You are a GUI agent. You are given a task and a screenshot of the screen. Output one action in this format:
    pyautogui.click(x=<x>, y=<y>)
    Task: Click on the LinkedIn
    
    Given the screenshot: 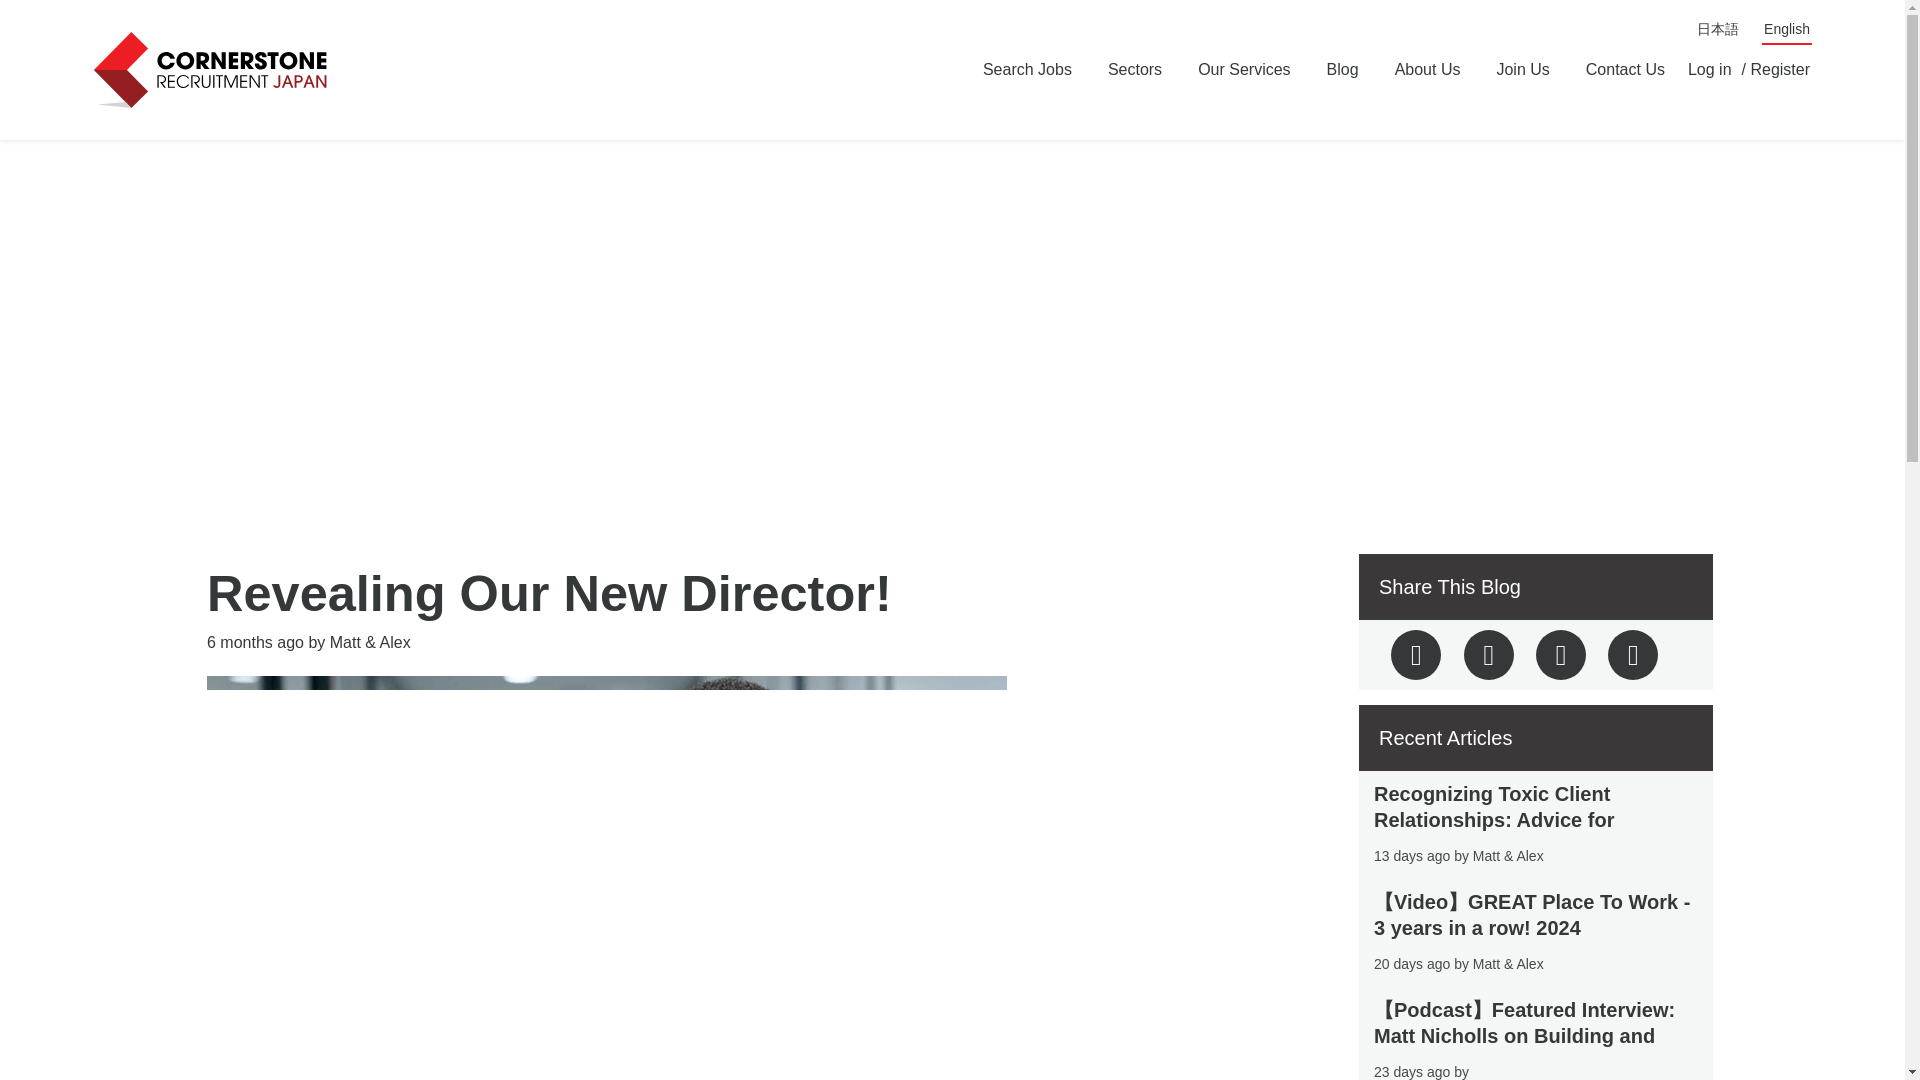 What is the action you would take?
    pyautogui.click(x=1560, y=654)
    